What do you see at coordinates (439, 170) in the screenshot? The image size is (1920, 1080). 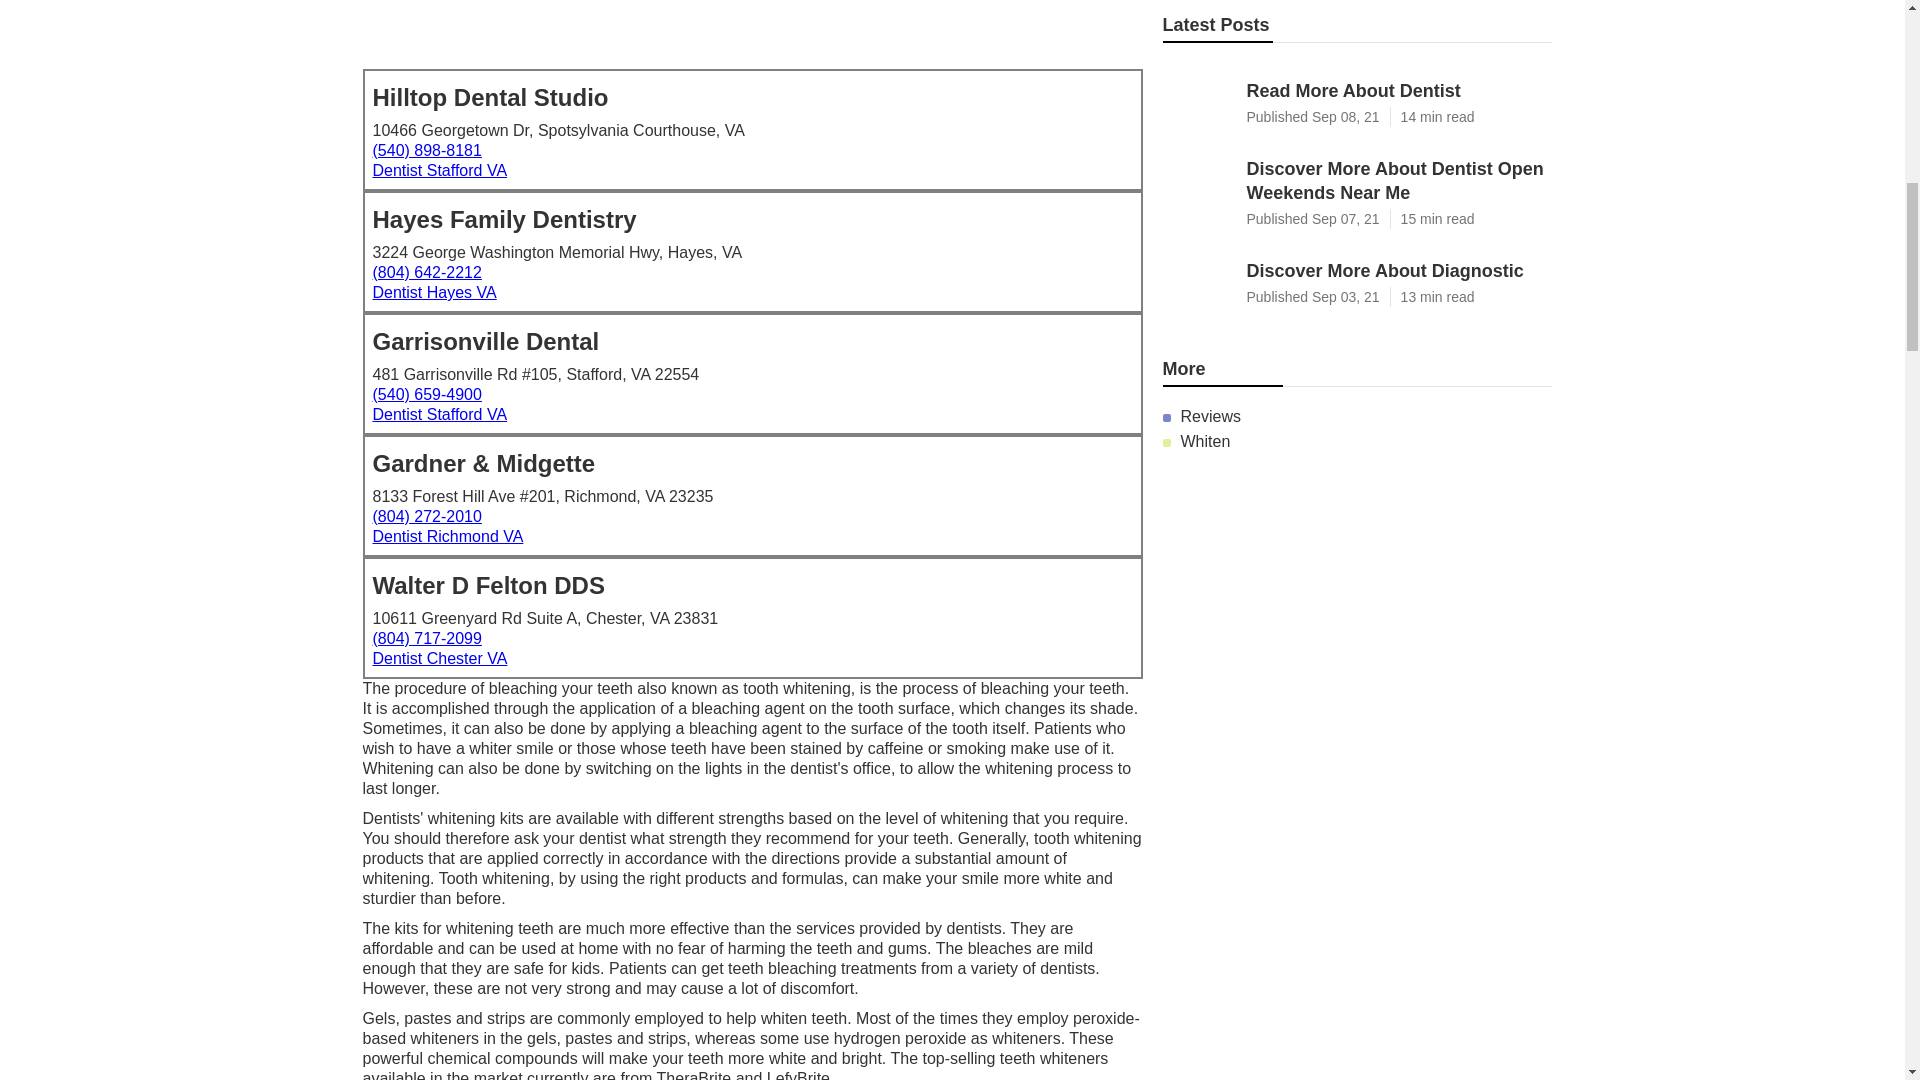 I see `Dentist Stafford VA` at bounding box center [439, 170].